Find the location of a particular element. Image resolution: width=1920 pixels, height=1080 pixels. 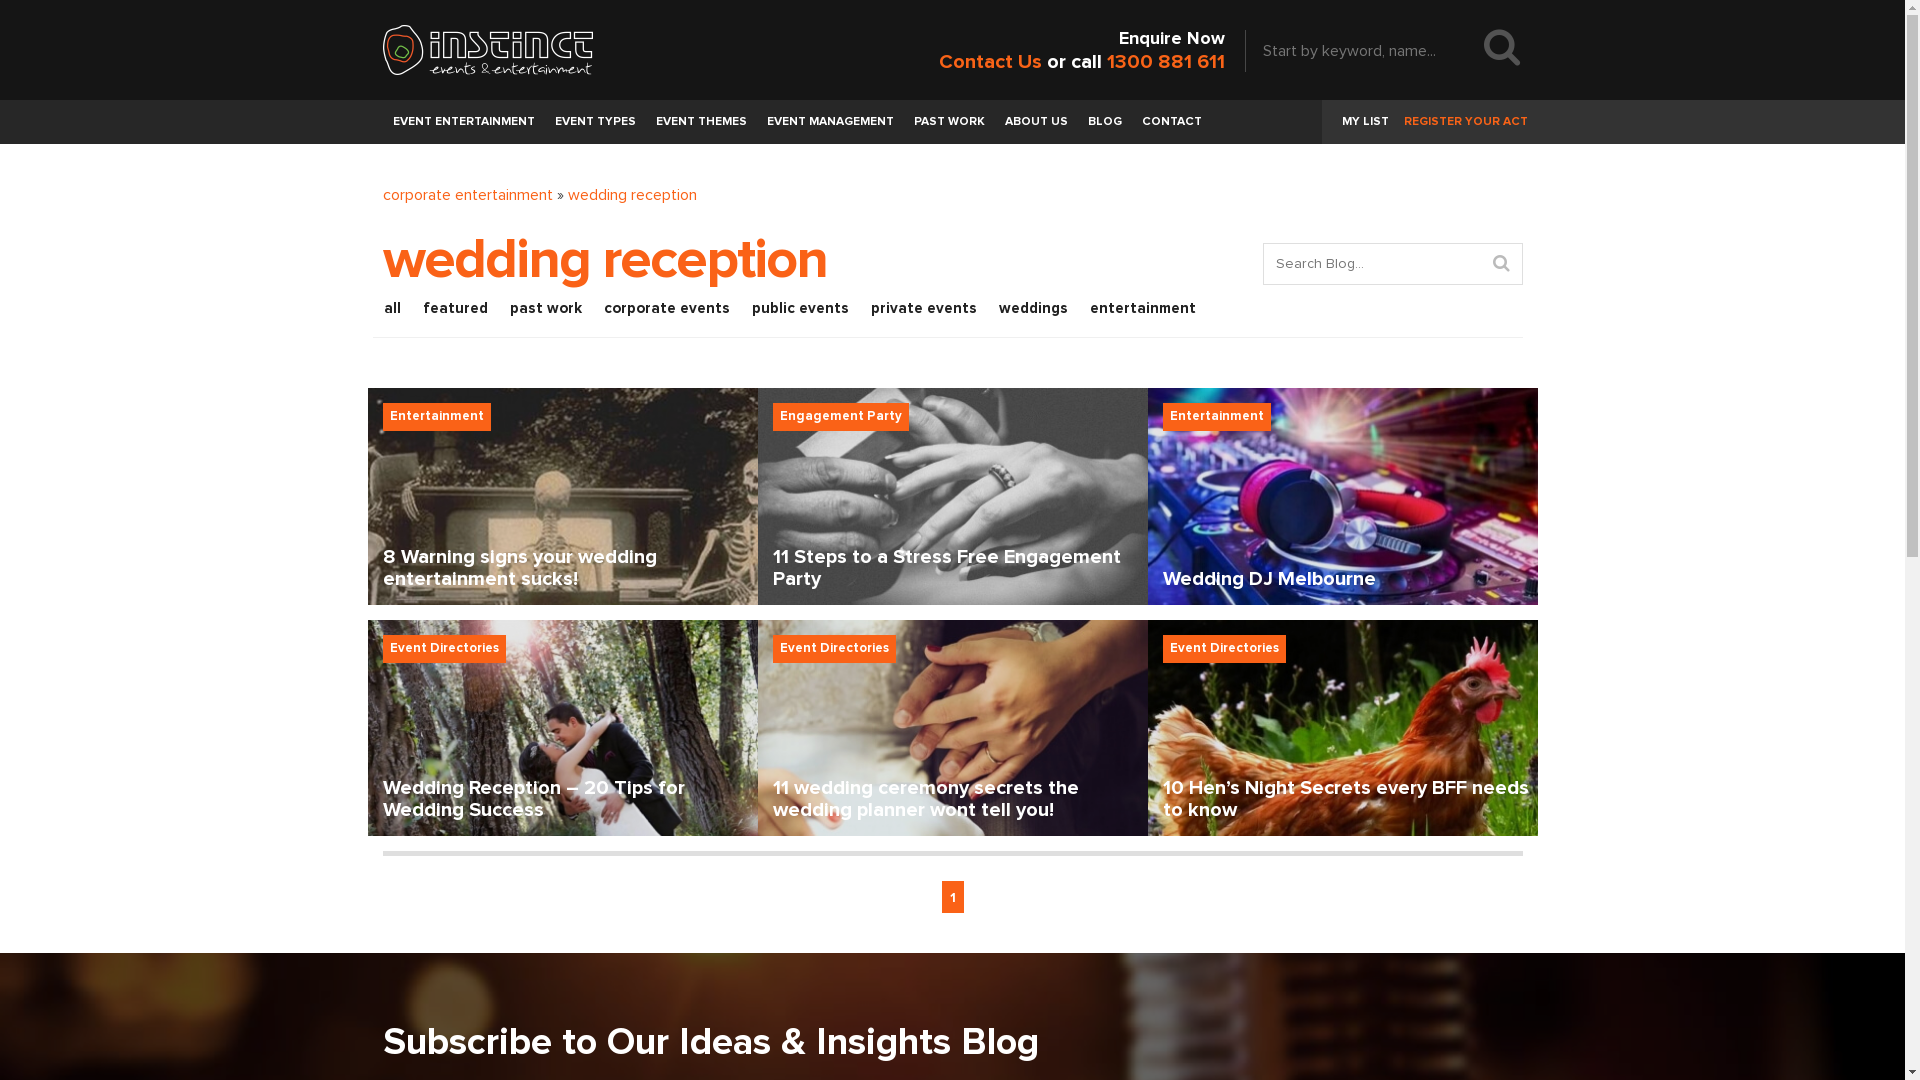

Wedding DJ Melbourne is located at coordinates (1343, 496).